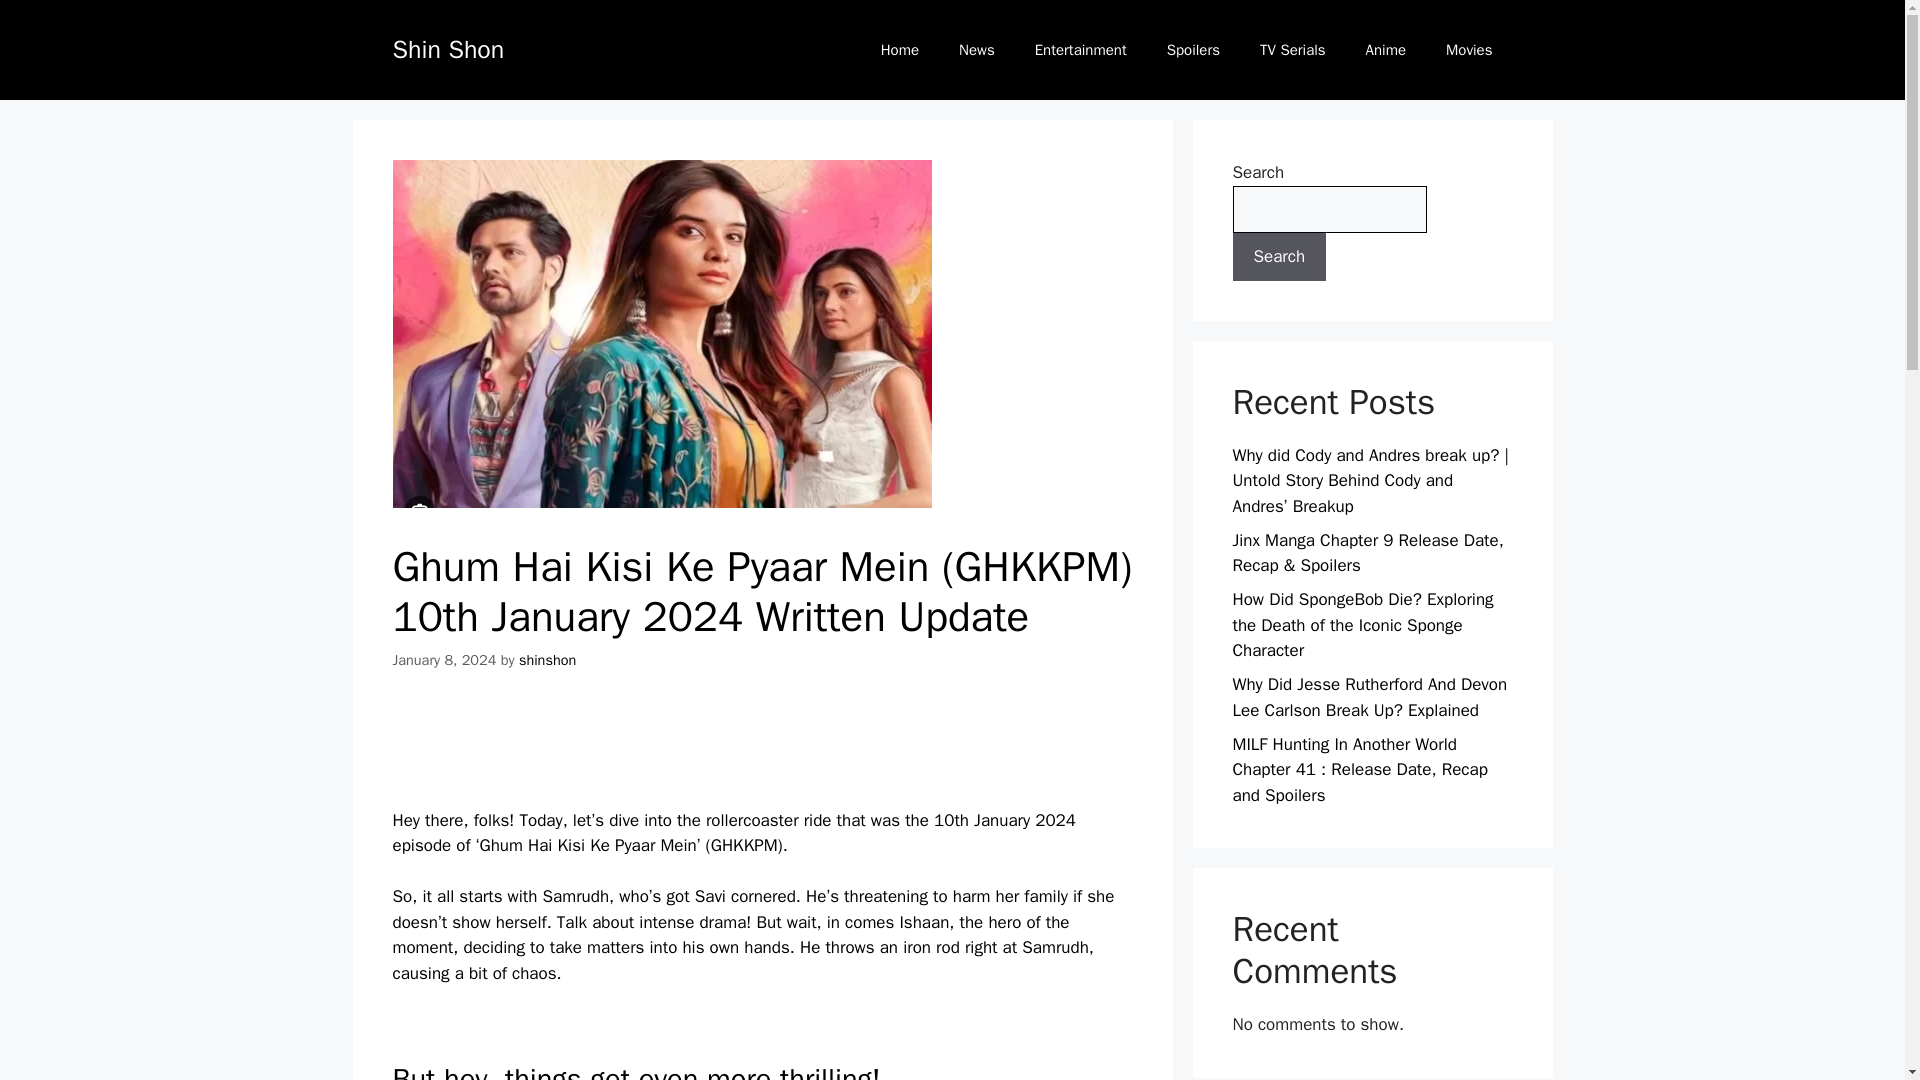  I want to click on TV Serials, so click(1292, 50).